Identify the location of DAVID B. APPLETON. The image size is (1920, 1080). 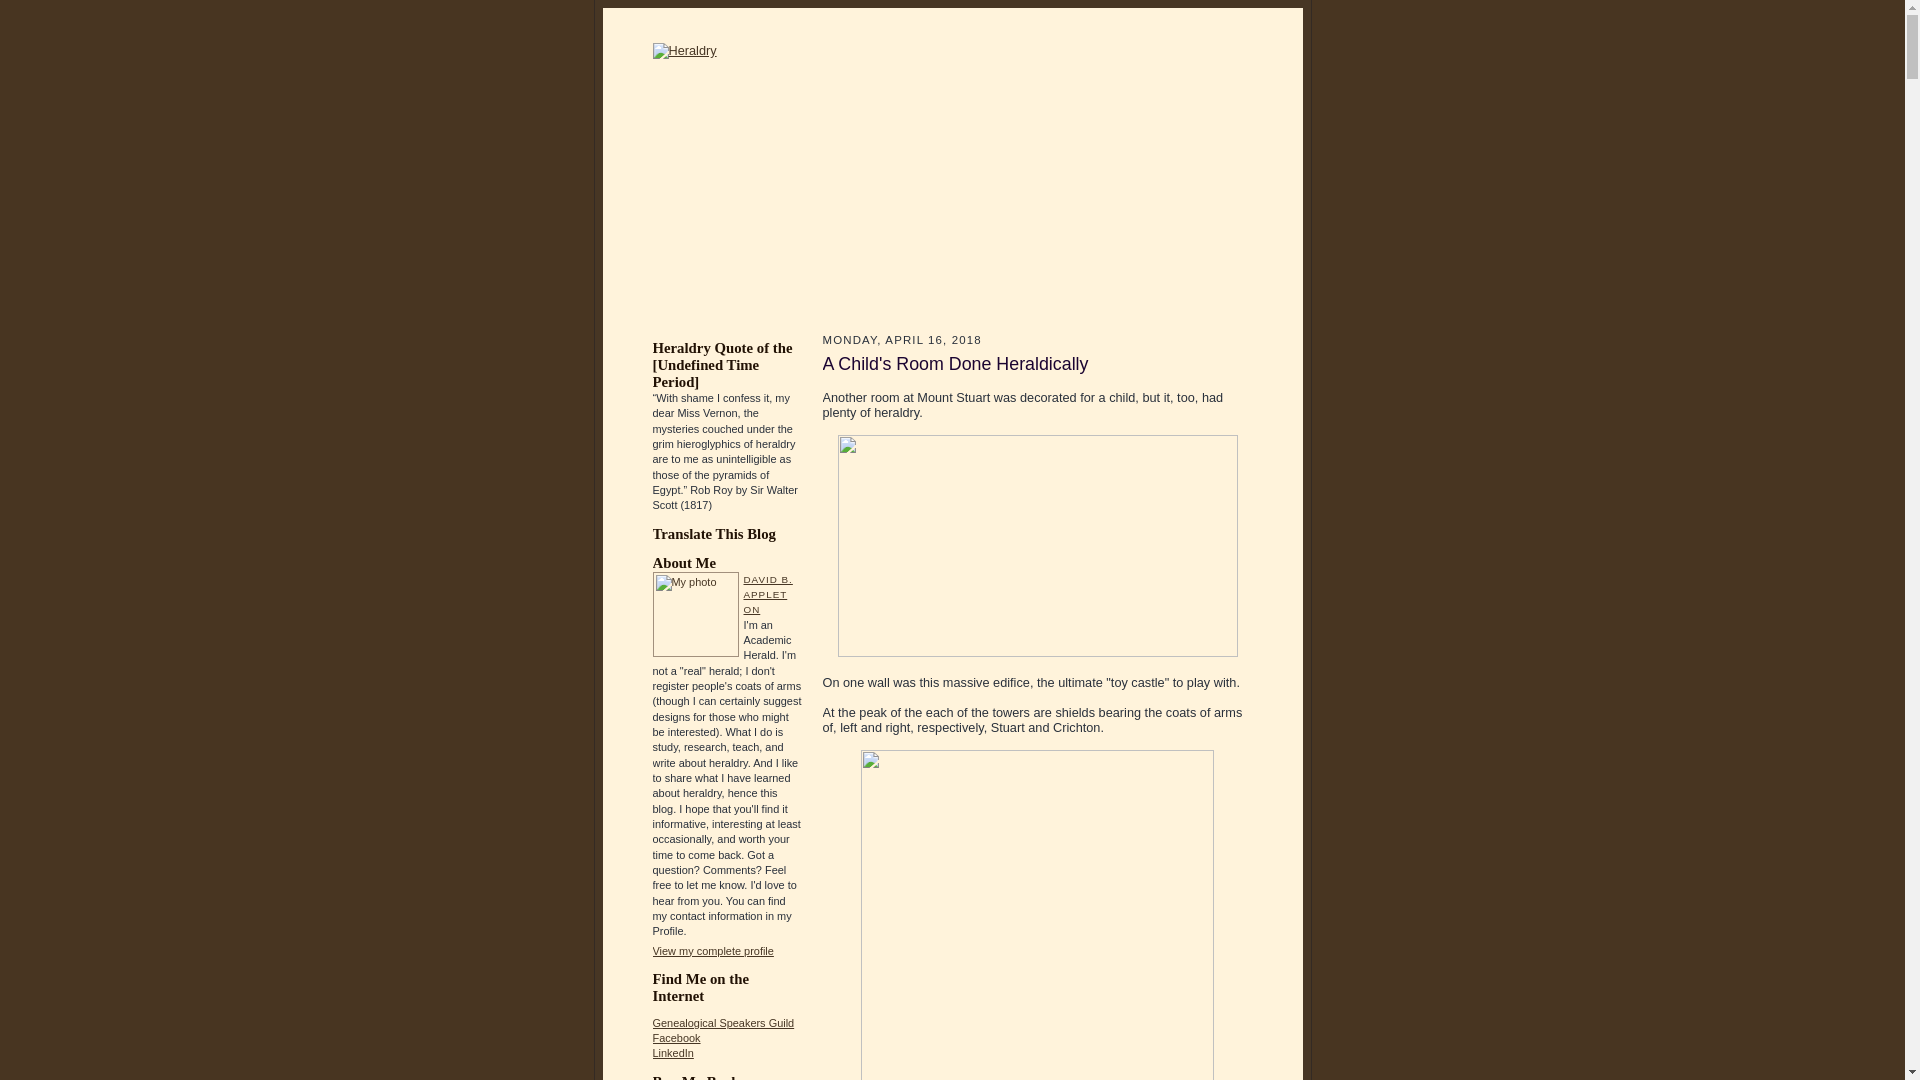
(768, 594).